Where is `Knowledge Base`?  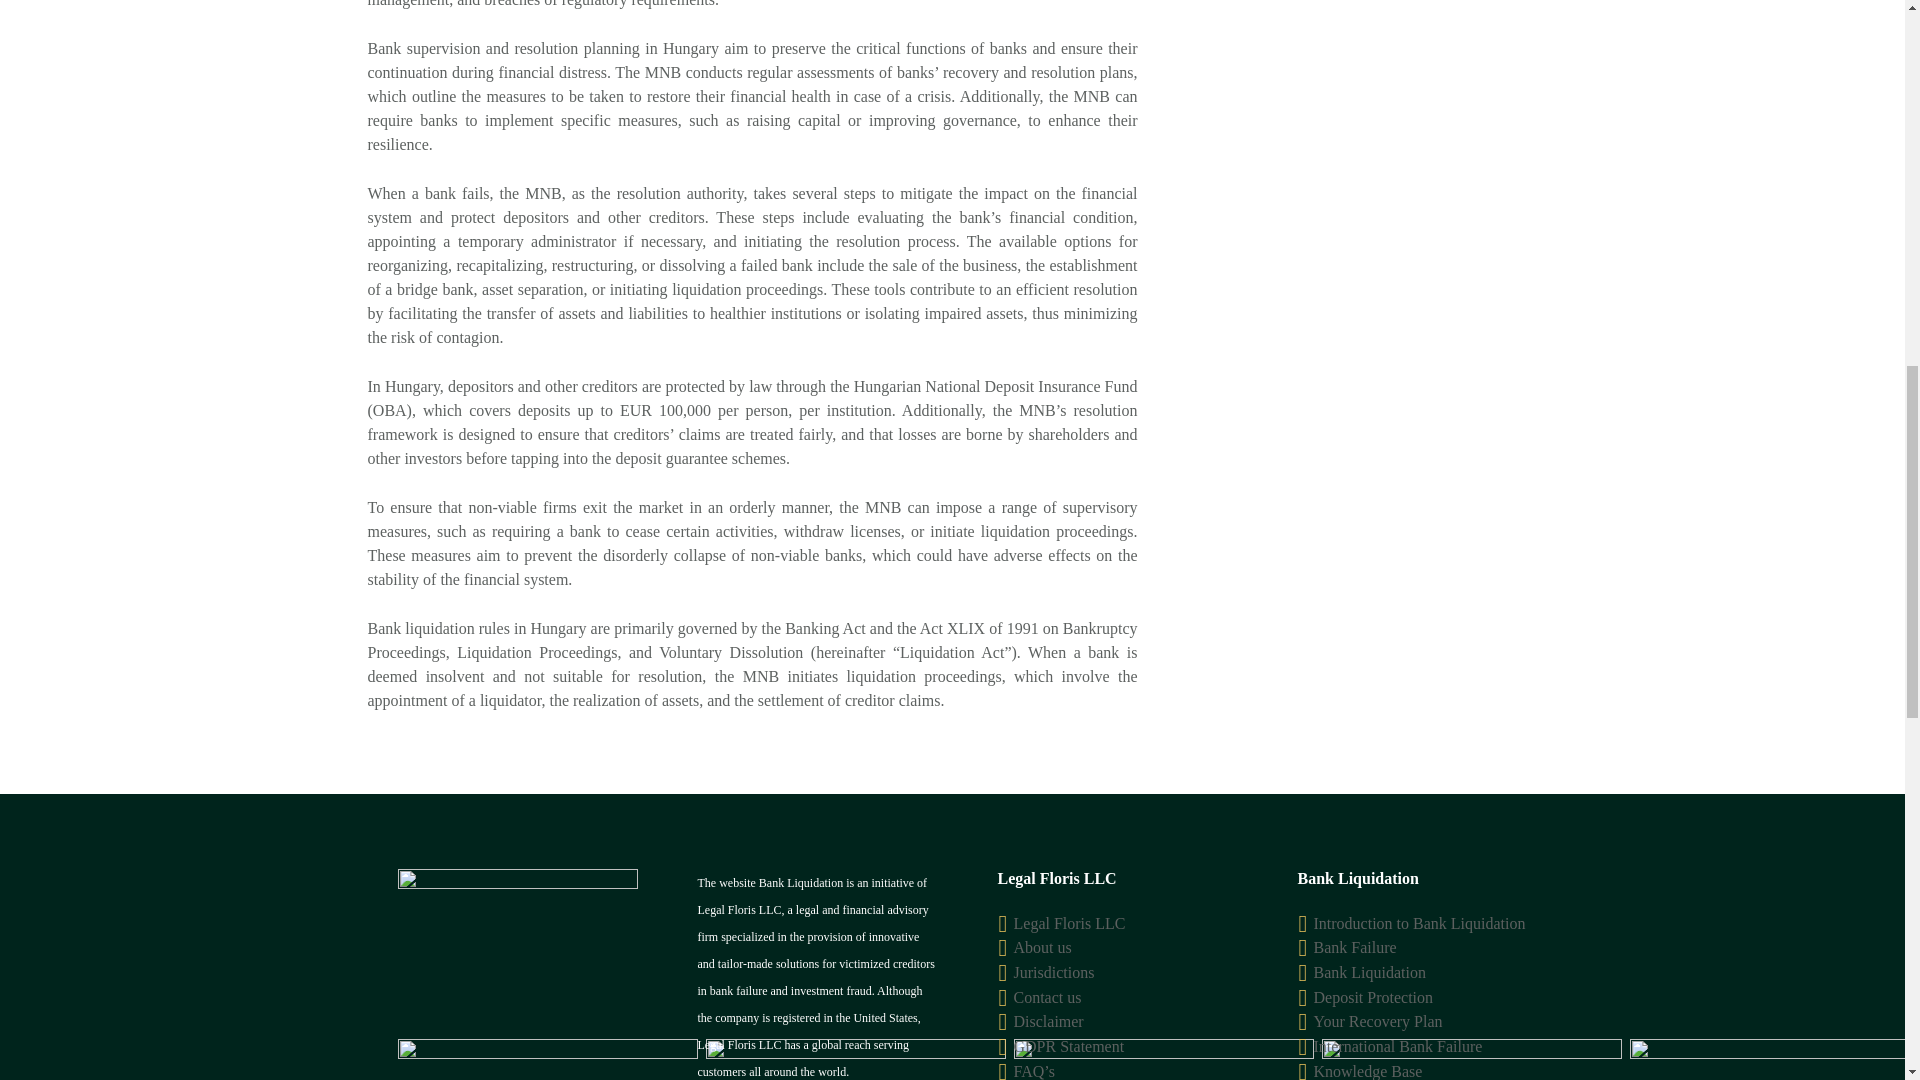
Knowledge Base is located at coordinates (1368, 1071).